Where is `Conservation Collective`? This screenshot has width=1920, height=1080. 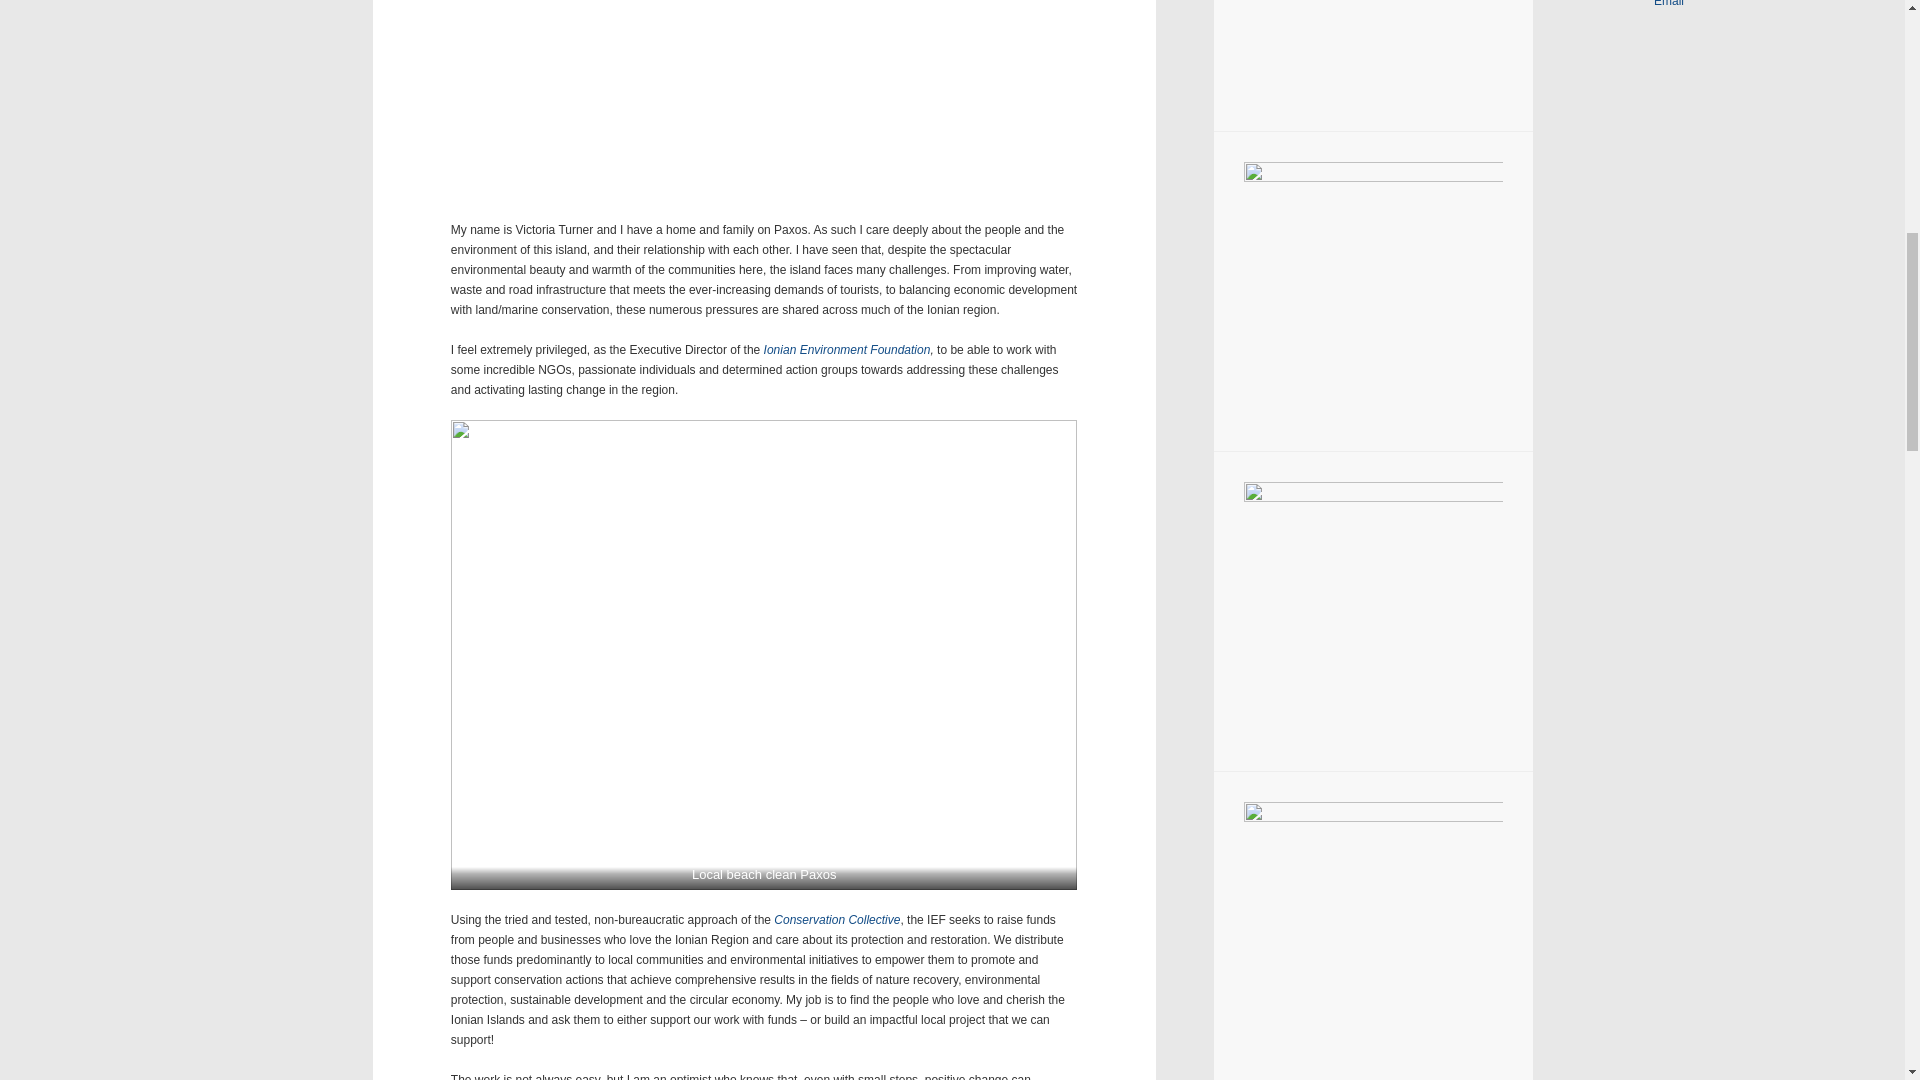 Conservation Collective is located at coordinates (836, 919).